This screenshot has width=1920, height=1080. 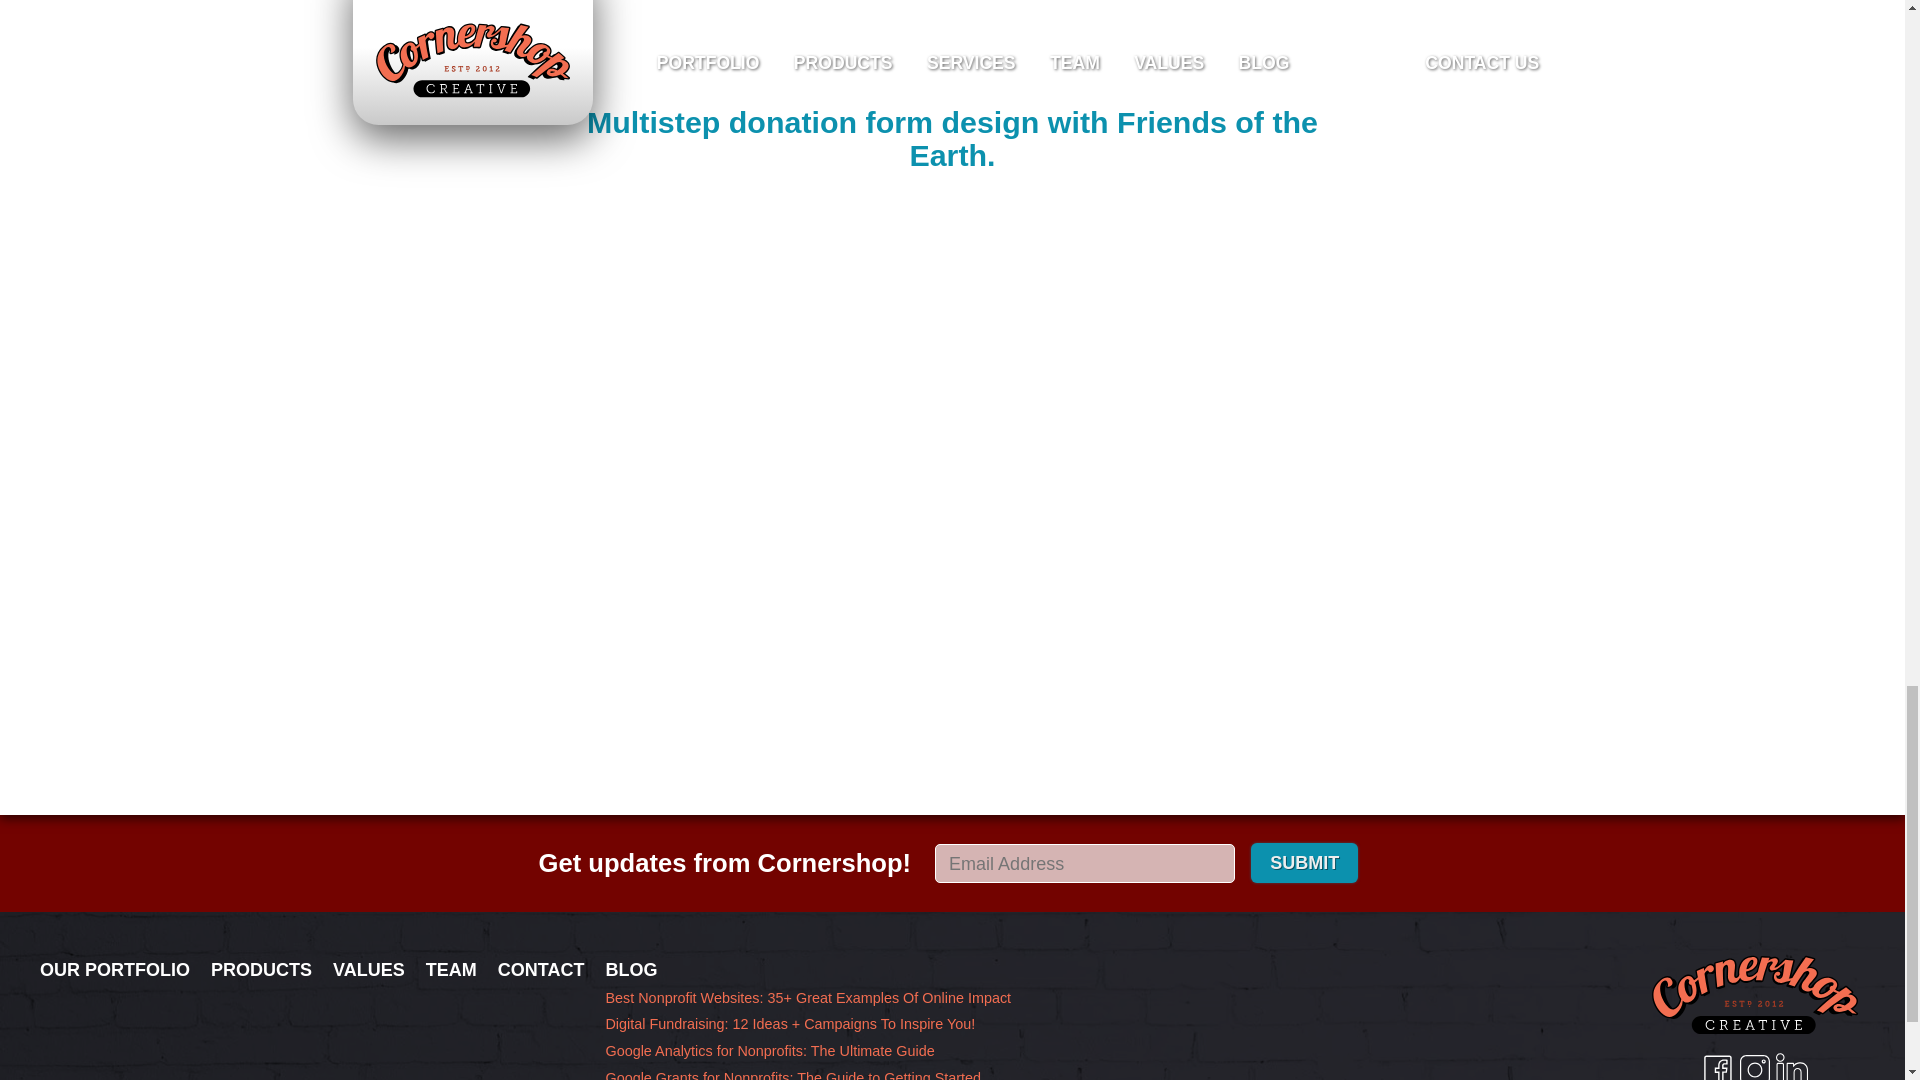 I want to click on Cornershop Creative, so click(x=1754, y=994).